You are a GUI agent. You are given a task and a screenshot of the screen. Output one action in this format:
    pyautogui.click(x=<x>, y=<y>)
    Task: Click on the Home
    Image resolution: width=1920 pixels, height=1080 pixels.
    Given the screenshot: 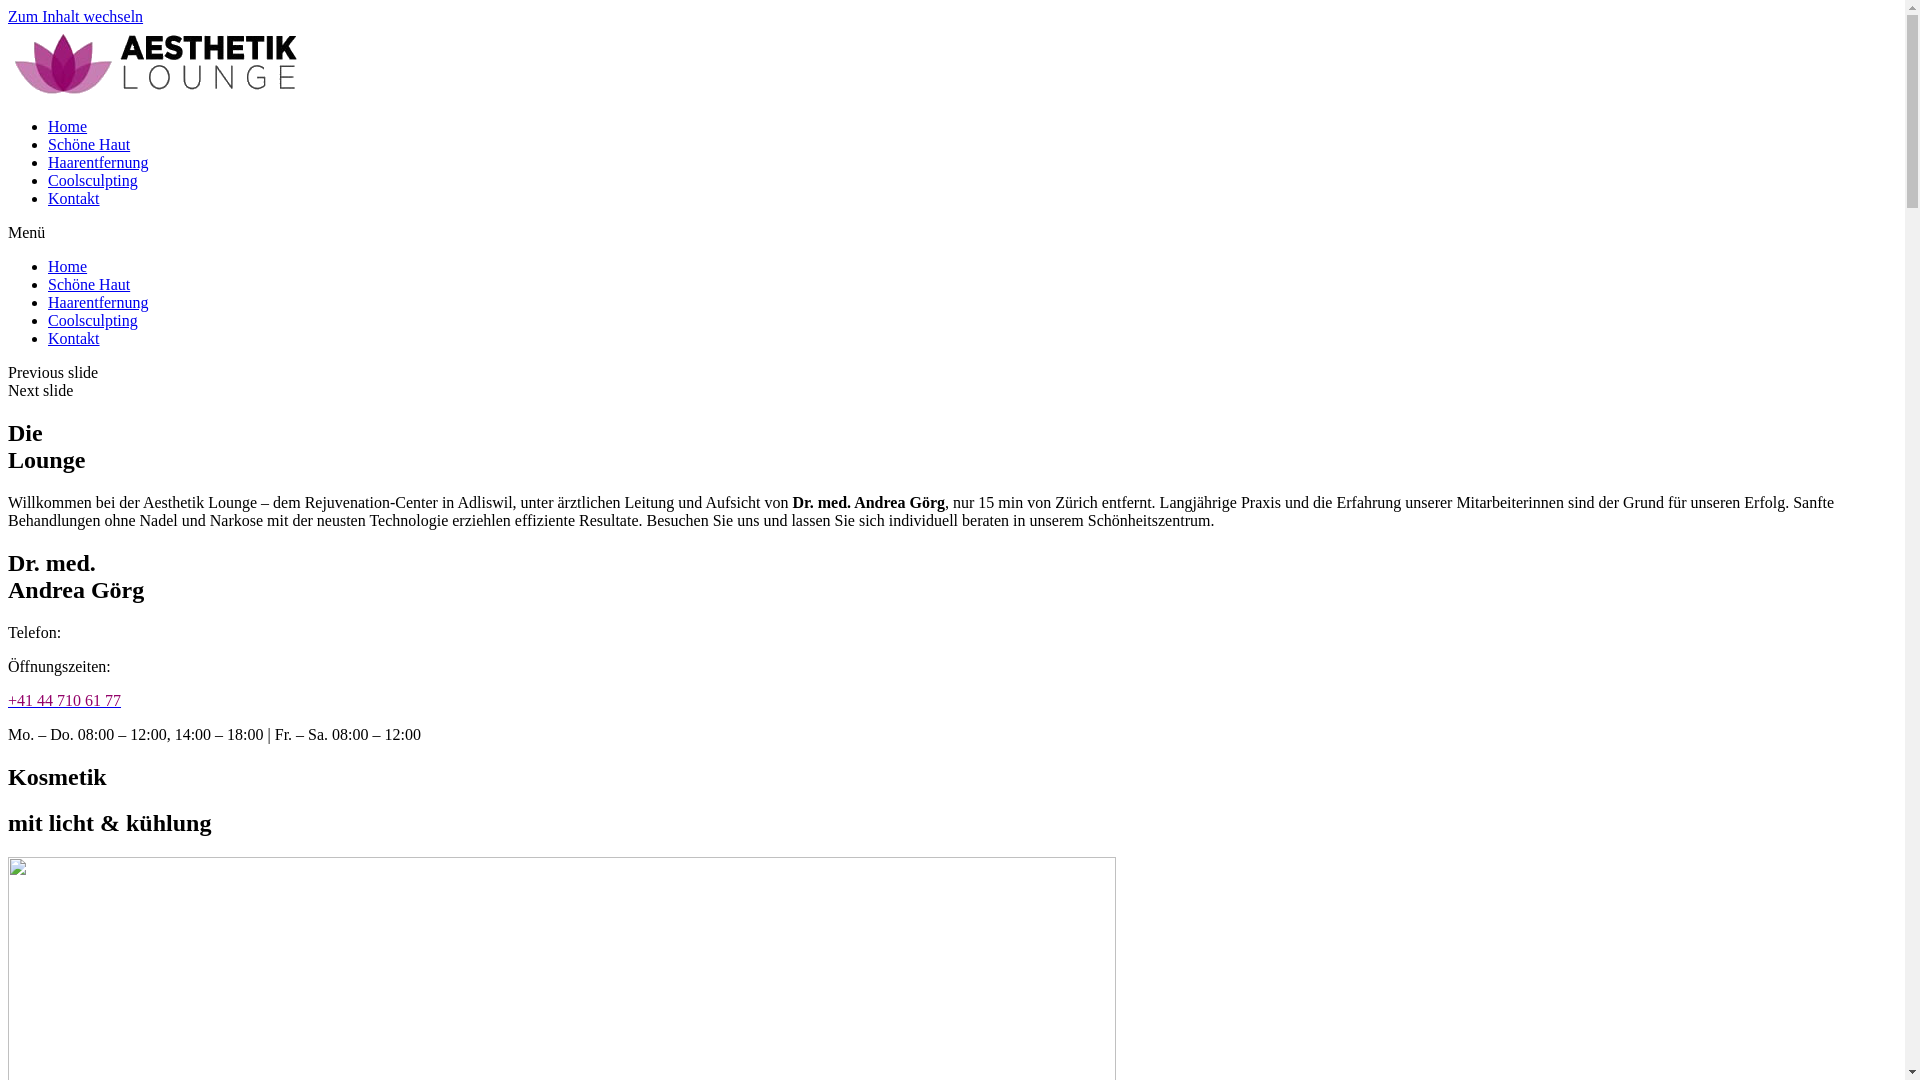 What is the action you would take?
    pyautogui.click(x=68, y=266)
    